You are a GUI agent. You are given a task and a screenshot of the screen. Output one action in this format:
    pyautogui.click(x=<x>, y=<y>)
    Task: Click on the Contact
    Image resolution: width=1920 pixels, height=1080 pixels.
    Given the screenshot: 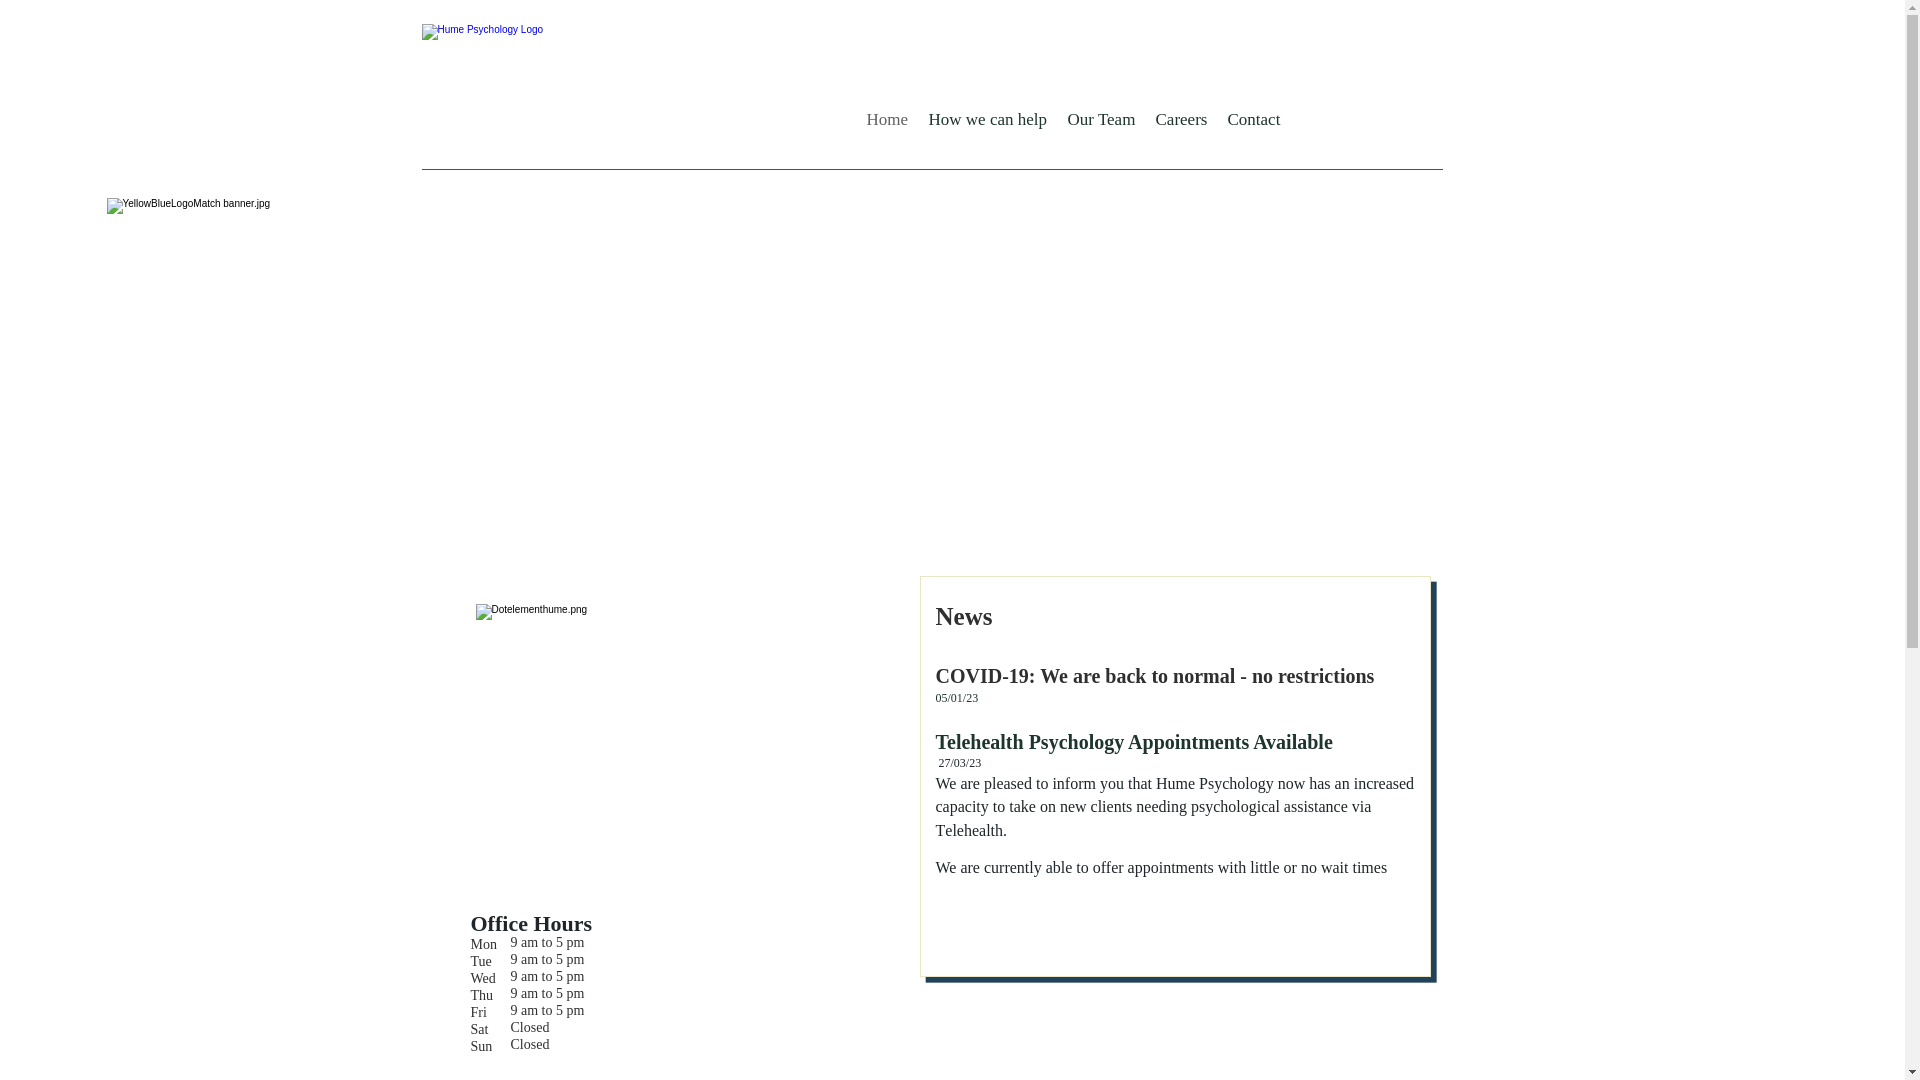 What is the action you would take?
    pyautogui.click(x=1254, y=120)
    